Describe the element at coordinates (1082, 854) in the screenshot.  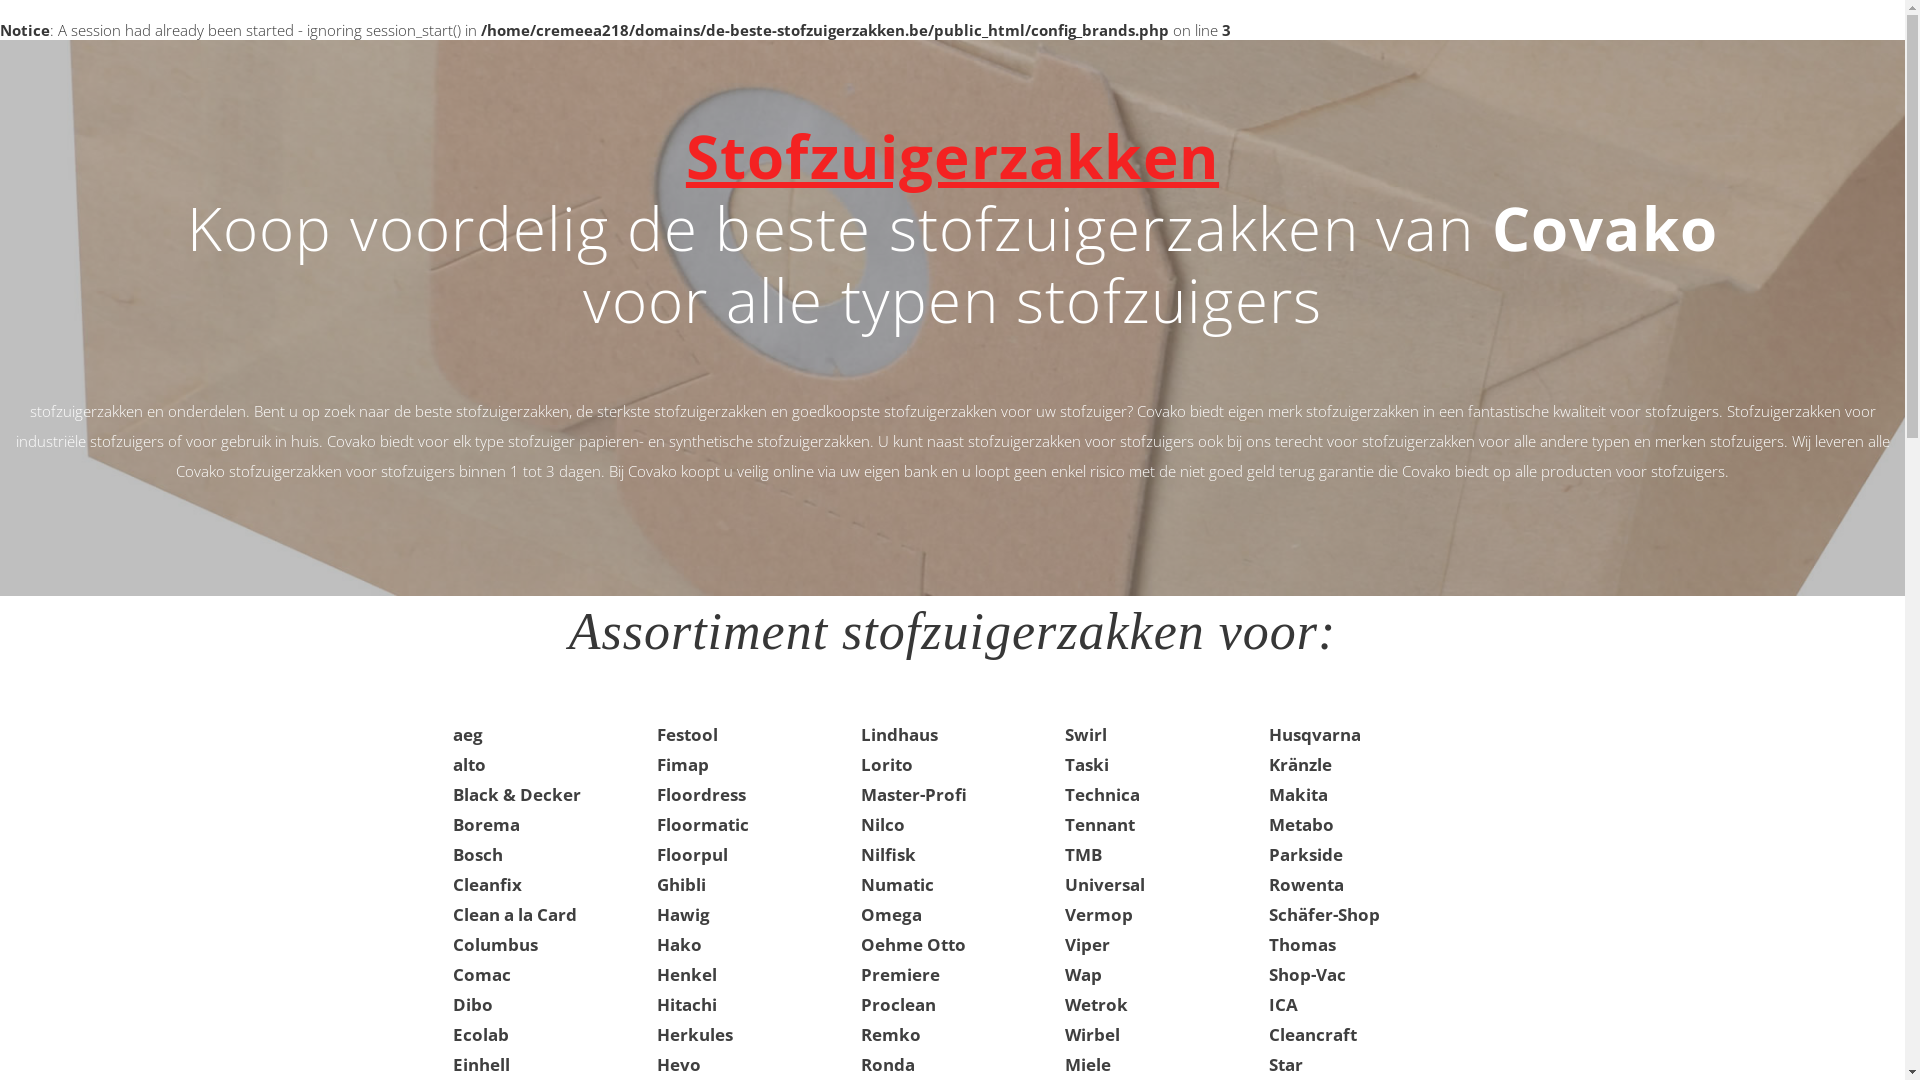
I see `TMB` at that location.